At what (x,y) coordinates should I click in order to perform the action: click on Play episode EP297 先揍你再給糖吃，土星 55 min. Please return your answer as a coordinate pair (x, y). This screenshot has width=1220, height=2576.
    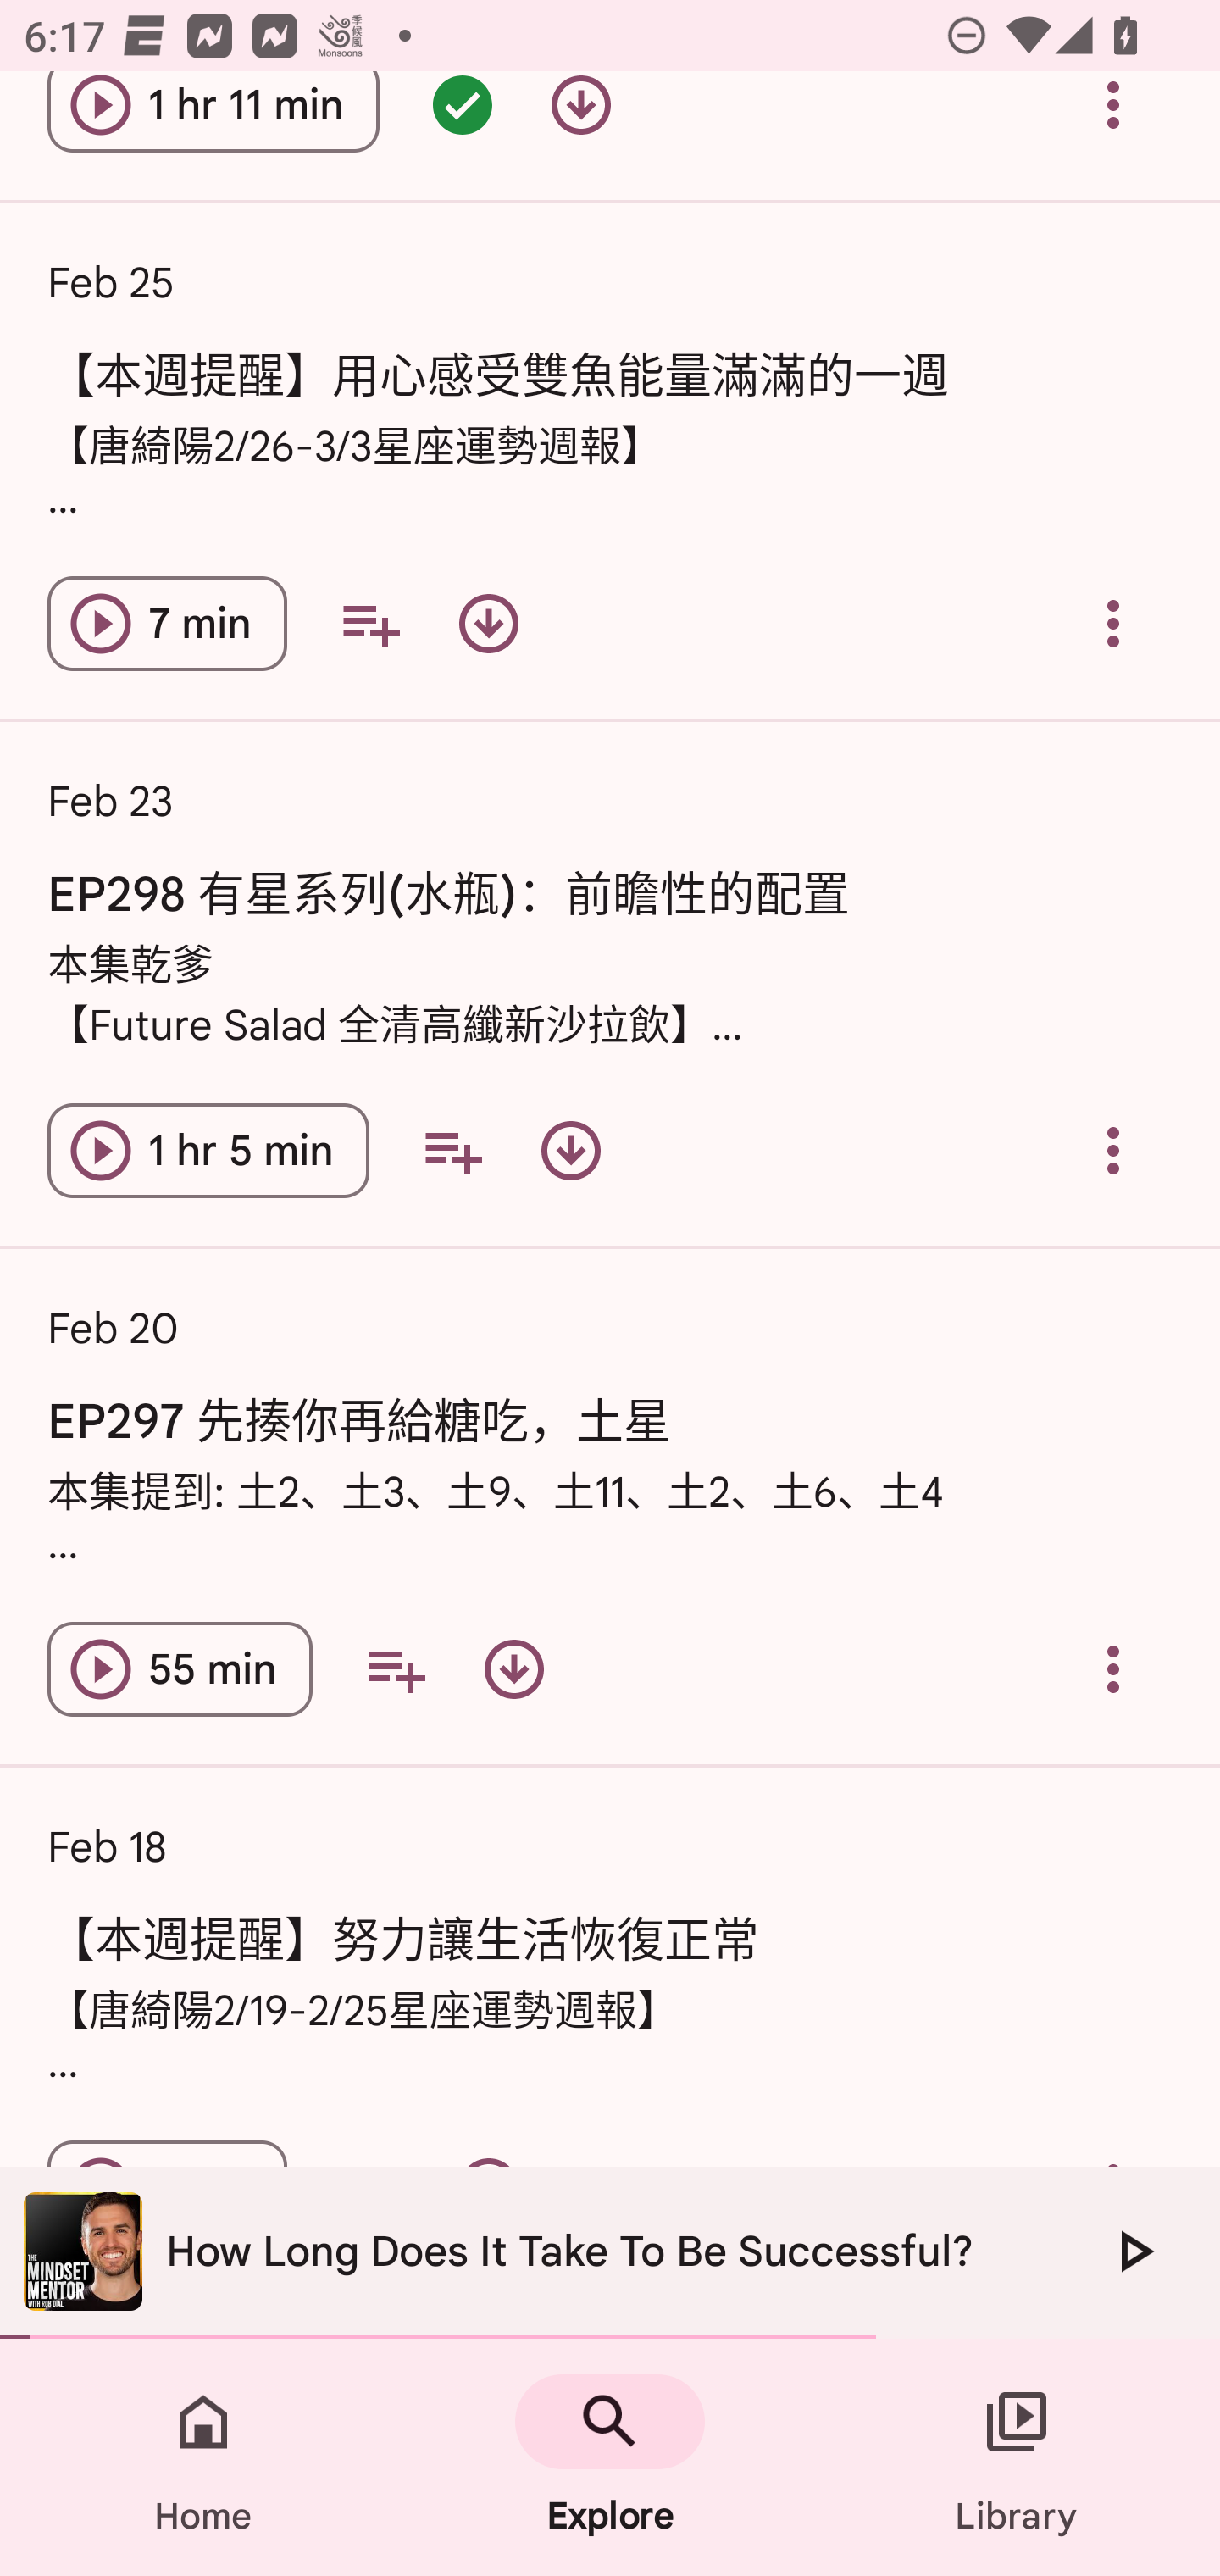
    Looking at the image, I should click on (180, 1669).